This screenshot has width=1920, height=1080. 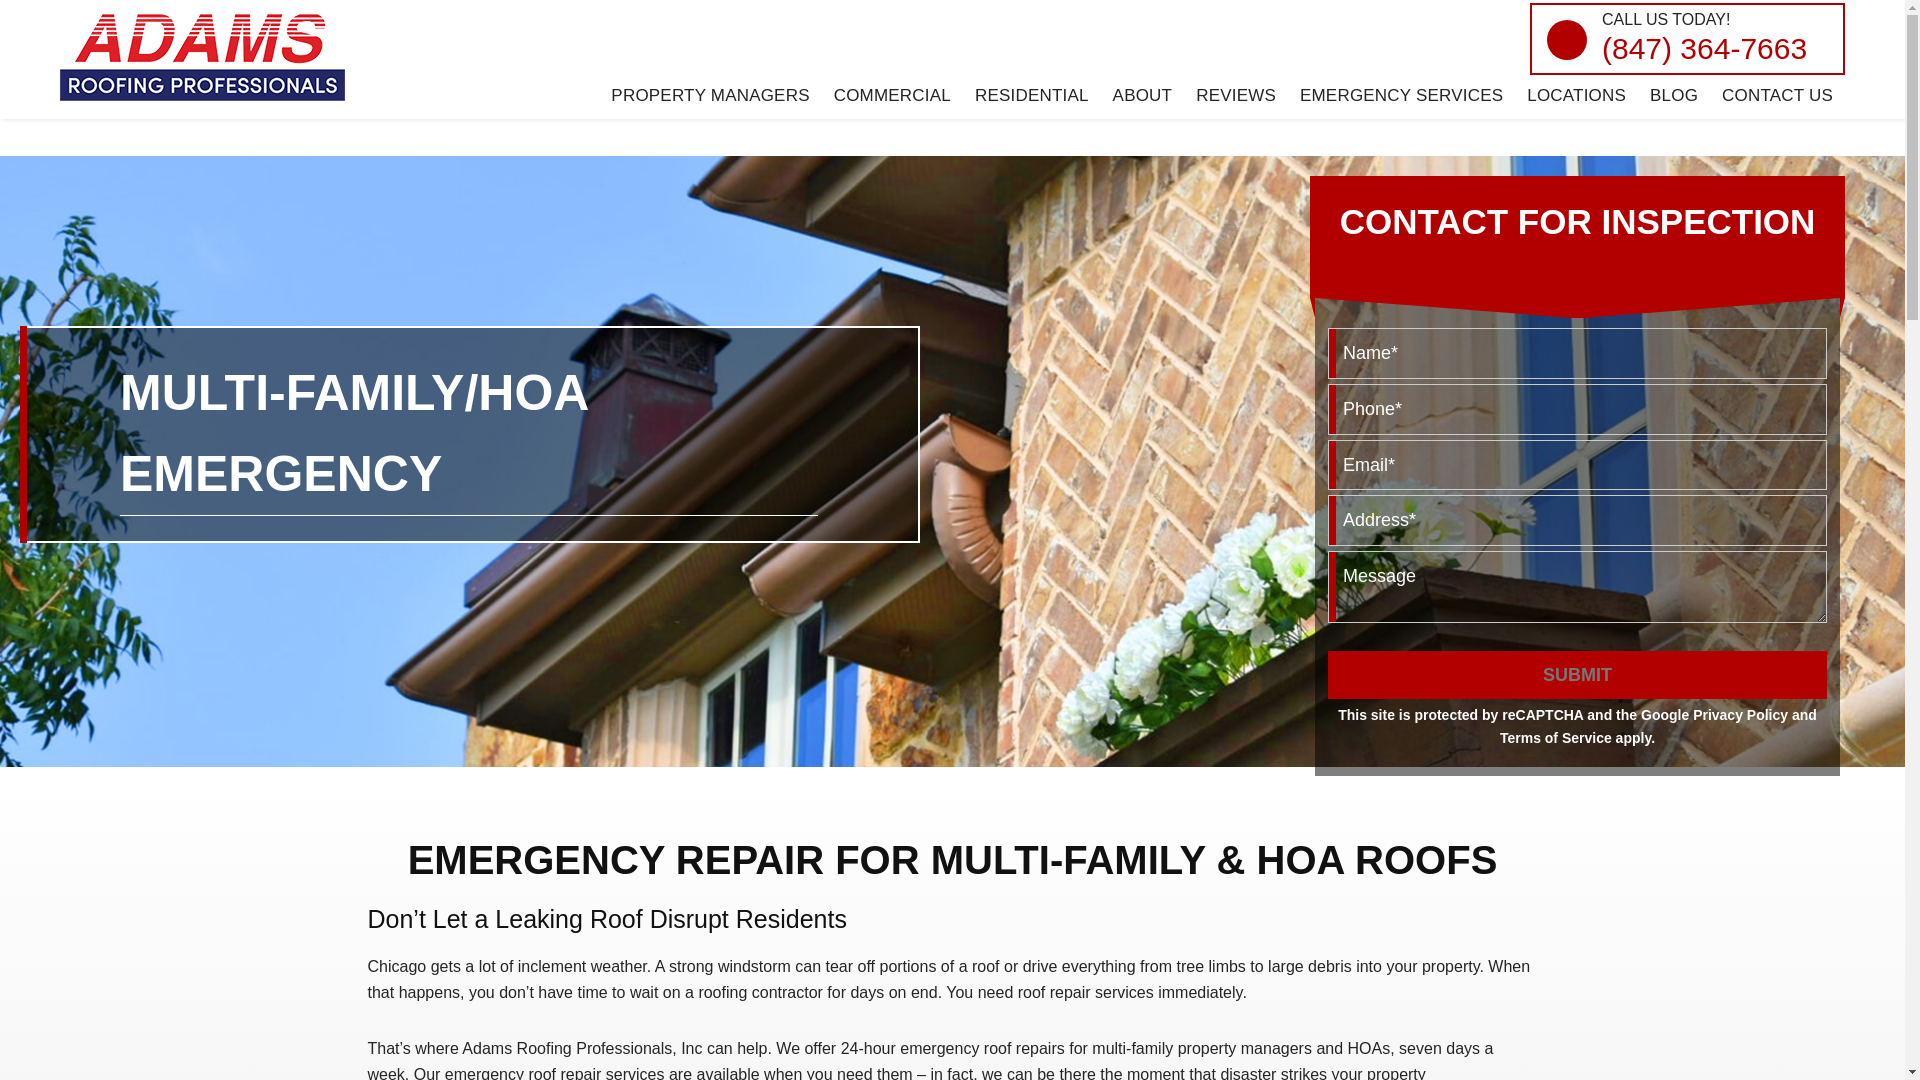 What do you see at coordinates (1401, 94) in the screenshot?
I see `EMERGENCY SERVICES` at bounding box center [1401, 94].